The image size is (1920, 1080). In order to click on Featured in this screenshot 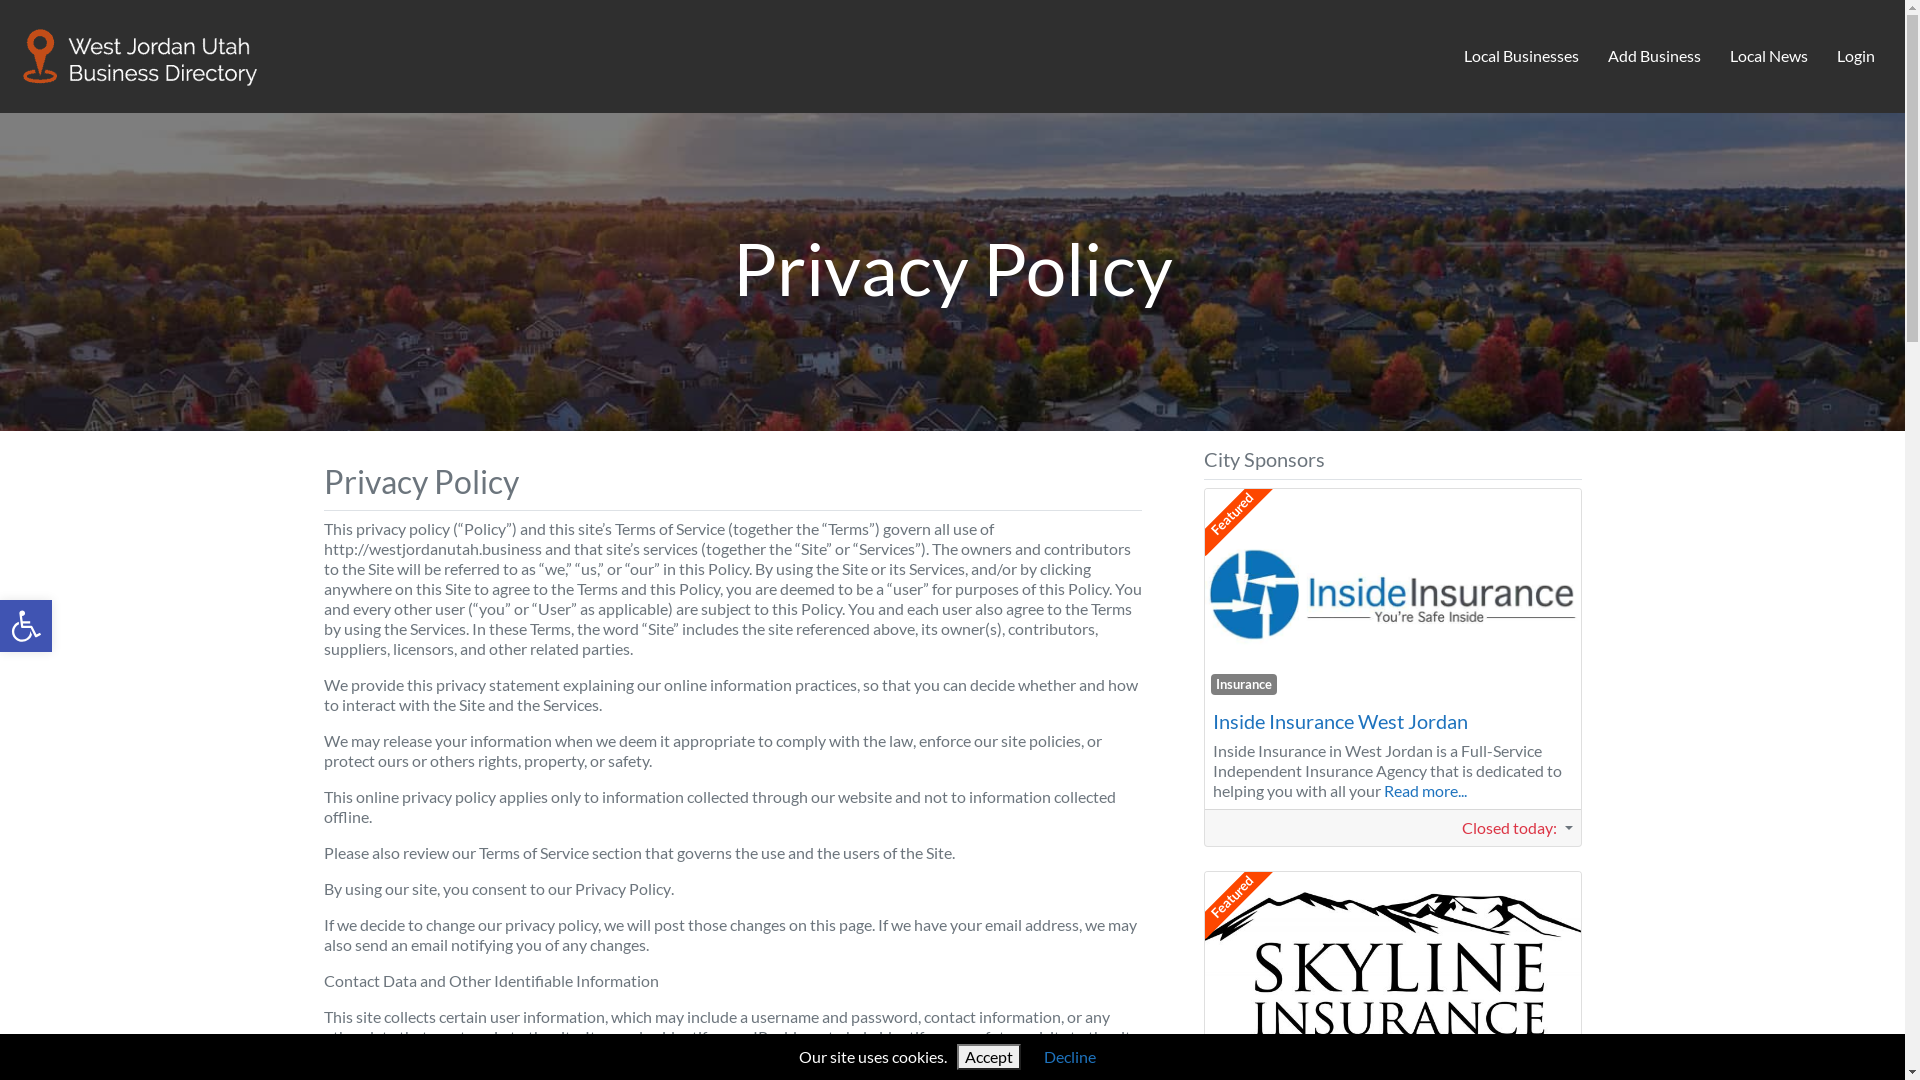, I will do `click(1240, 865)`.